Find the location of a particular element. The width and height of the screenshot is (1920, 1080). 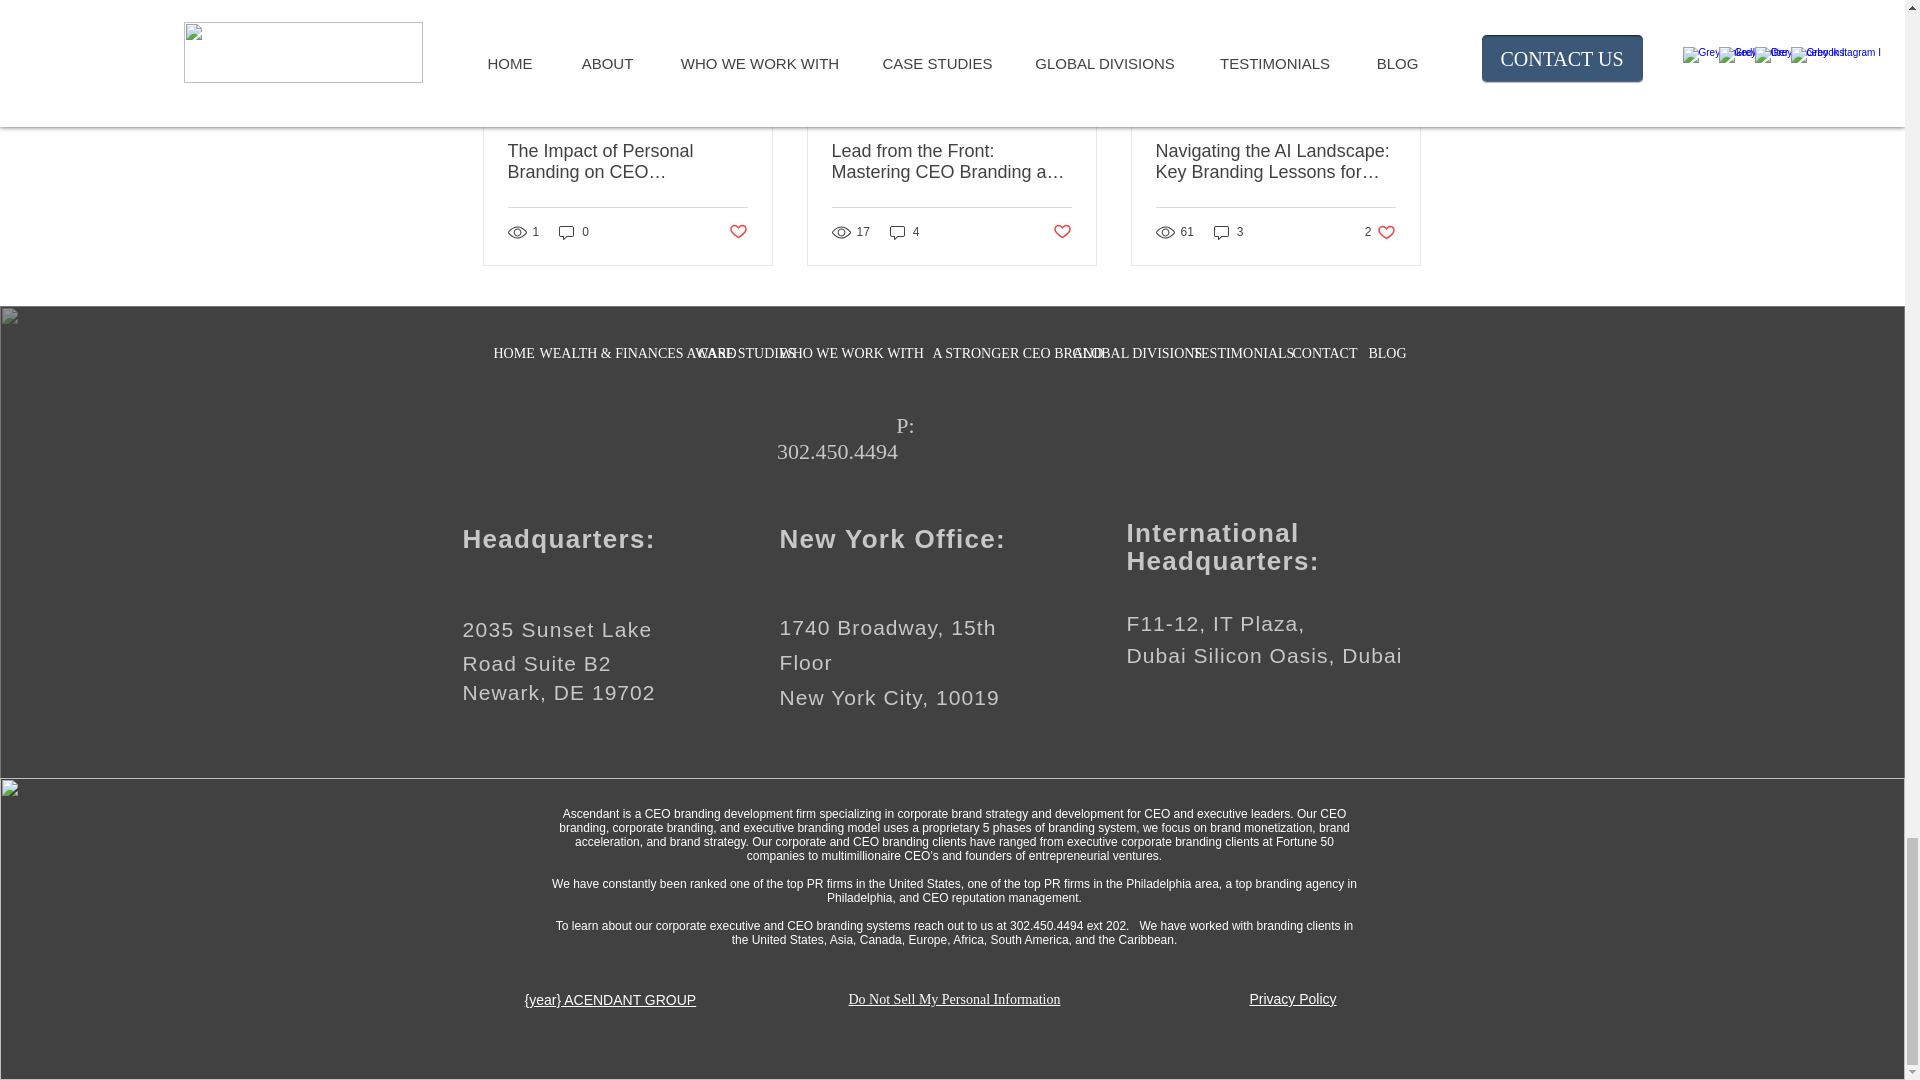

3 is located at coordinates (514, 353).